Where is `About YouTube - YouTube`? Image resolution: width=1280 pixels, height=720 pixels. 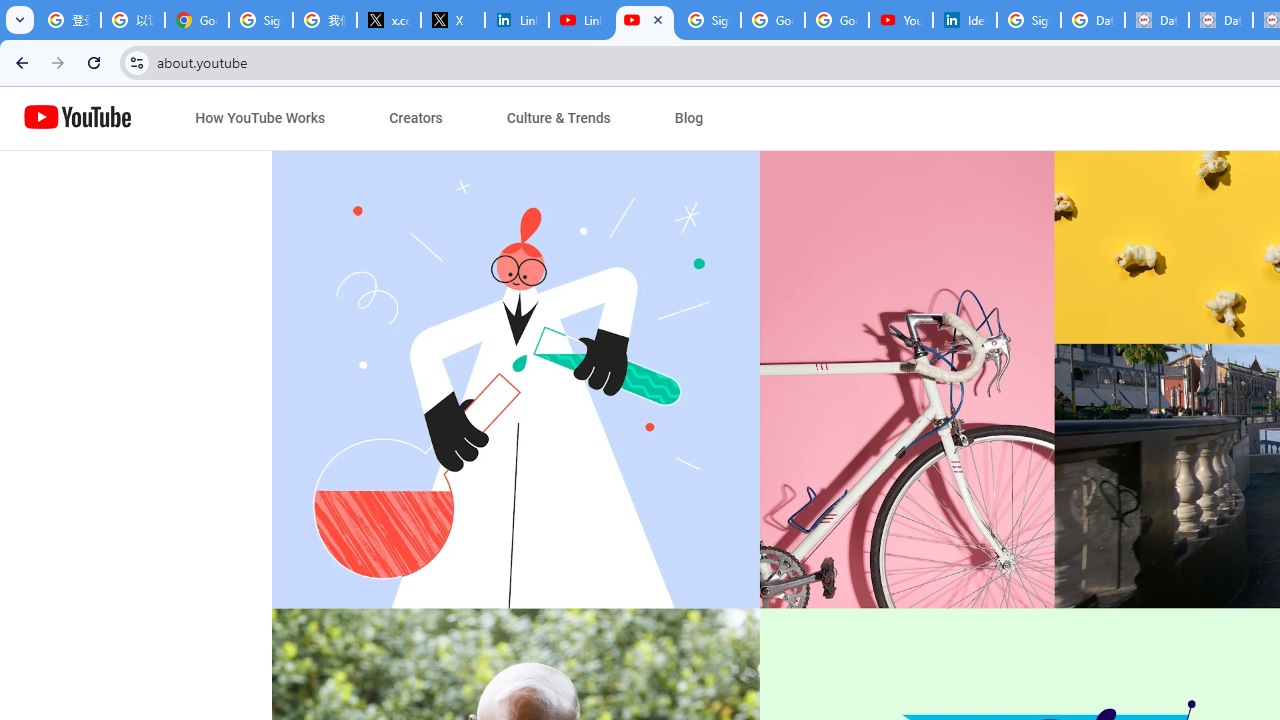 About YouTube - YouTube is located at coordinates (645, 20).